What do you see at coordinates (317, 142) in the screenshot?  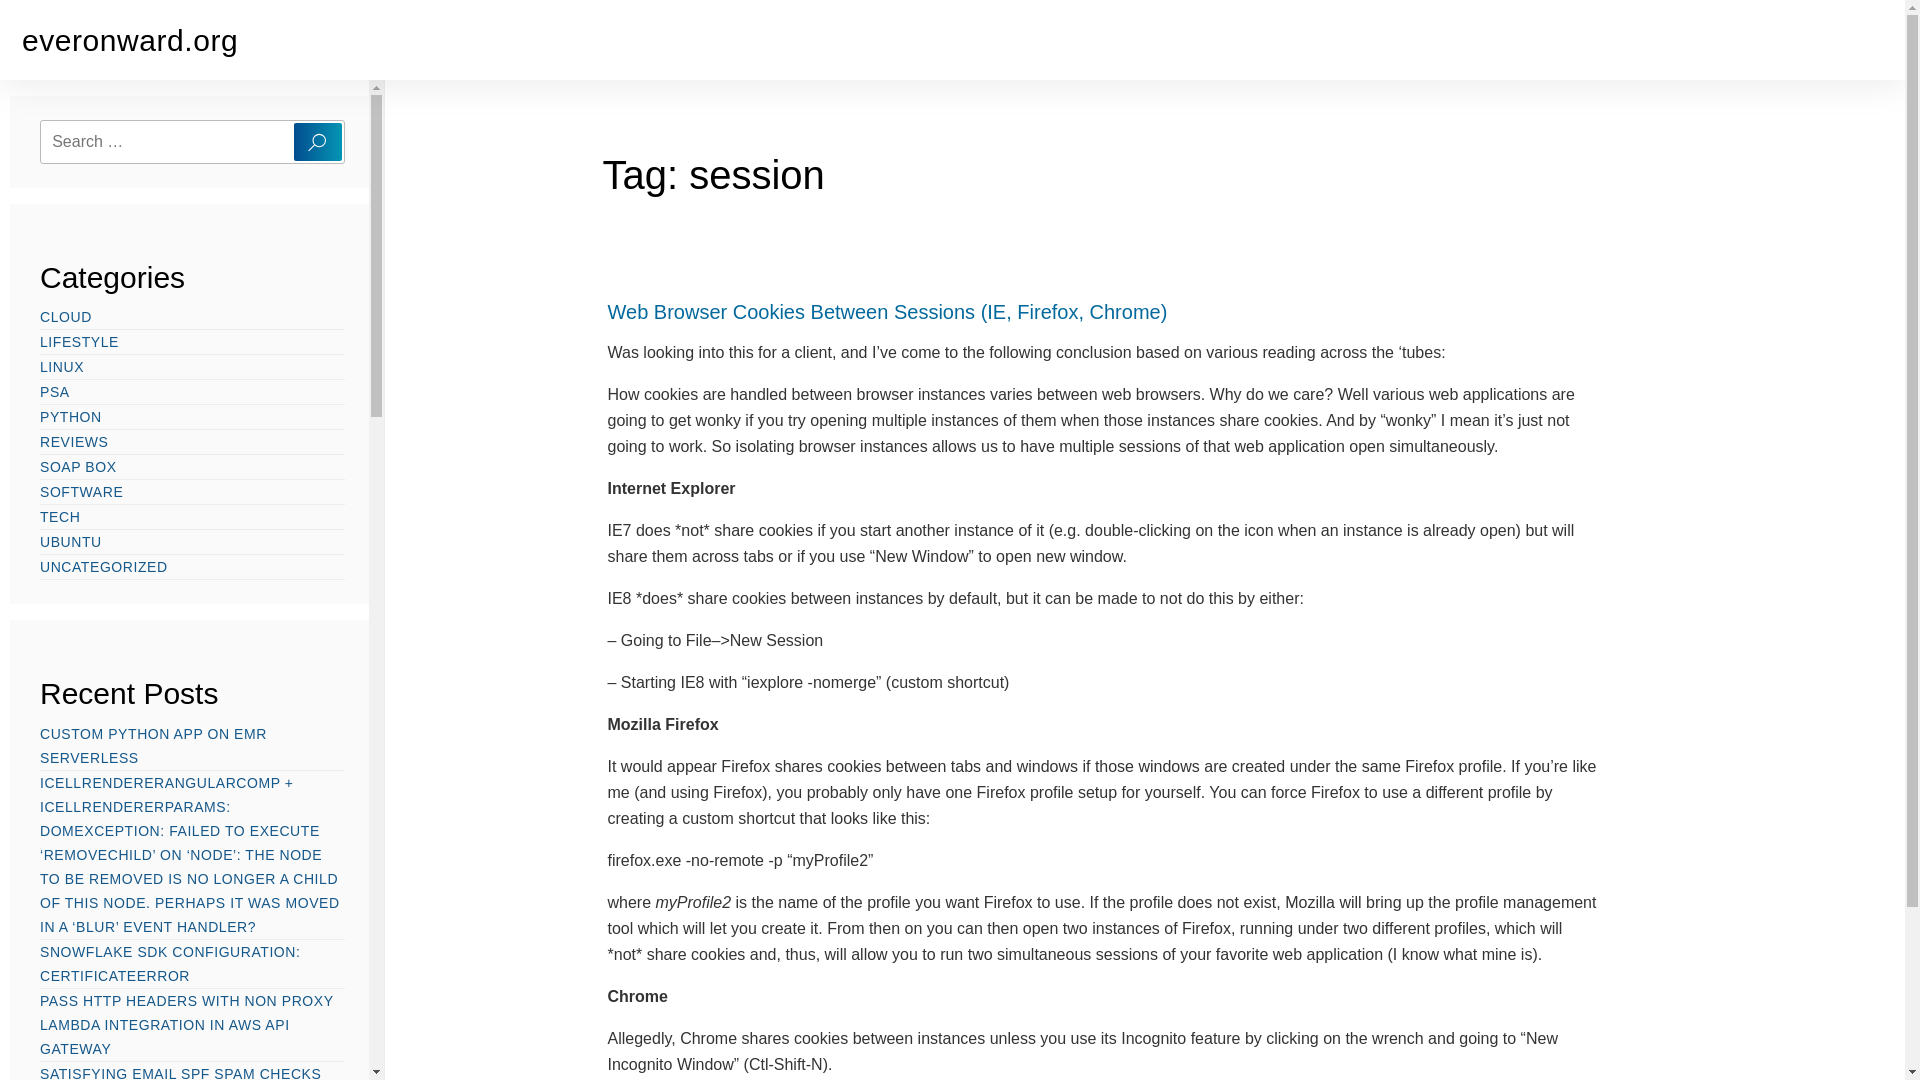 I see `Search` at bounding box center [317, 142].